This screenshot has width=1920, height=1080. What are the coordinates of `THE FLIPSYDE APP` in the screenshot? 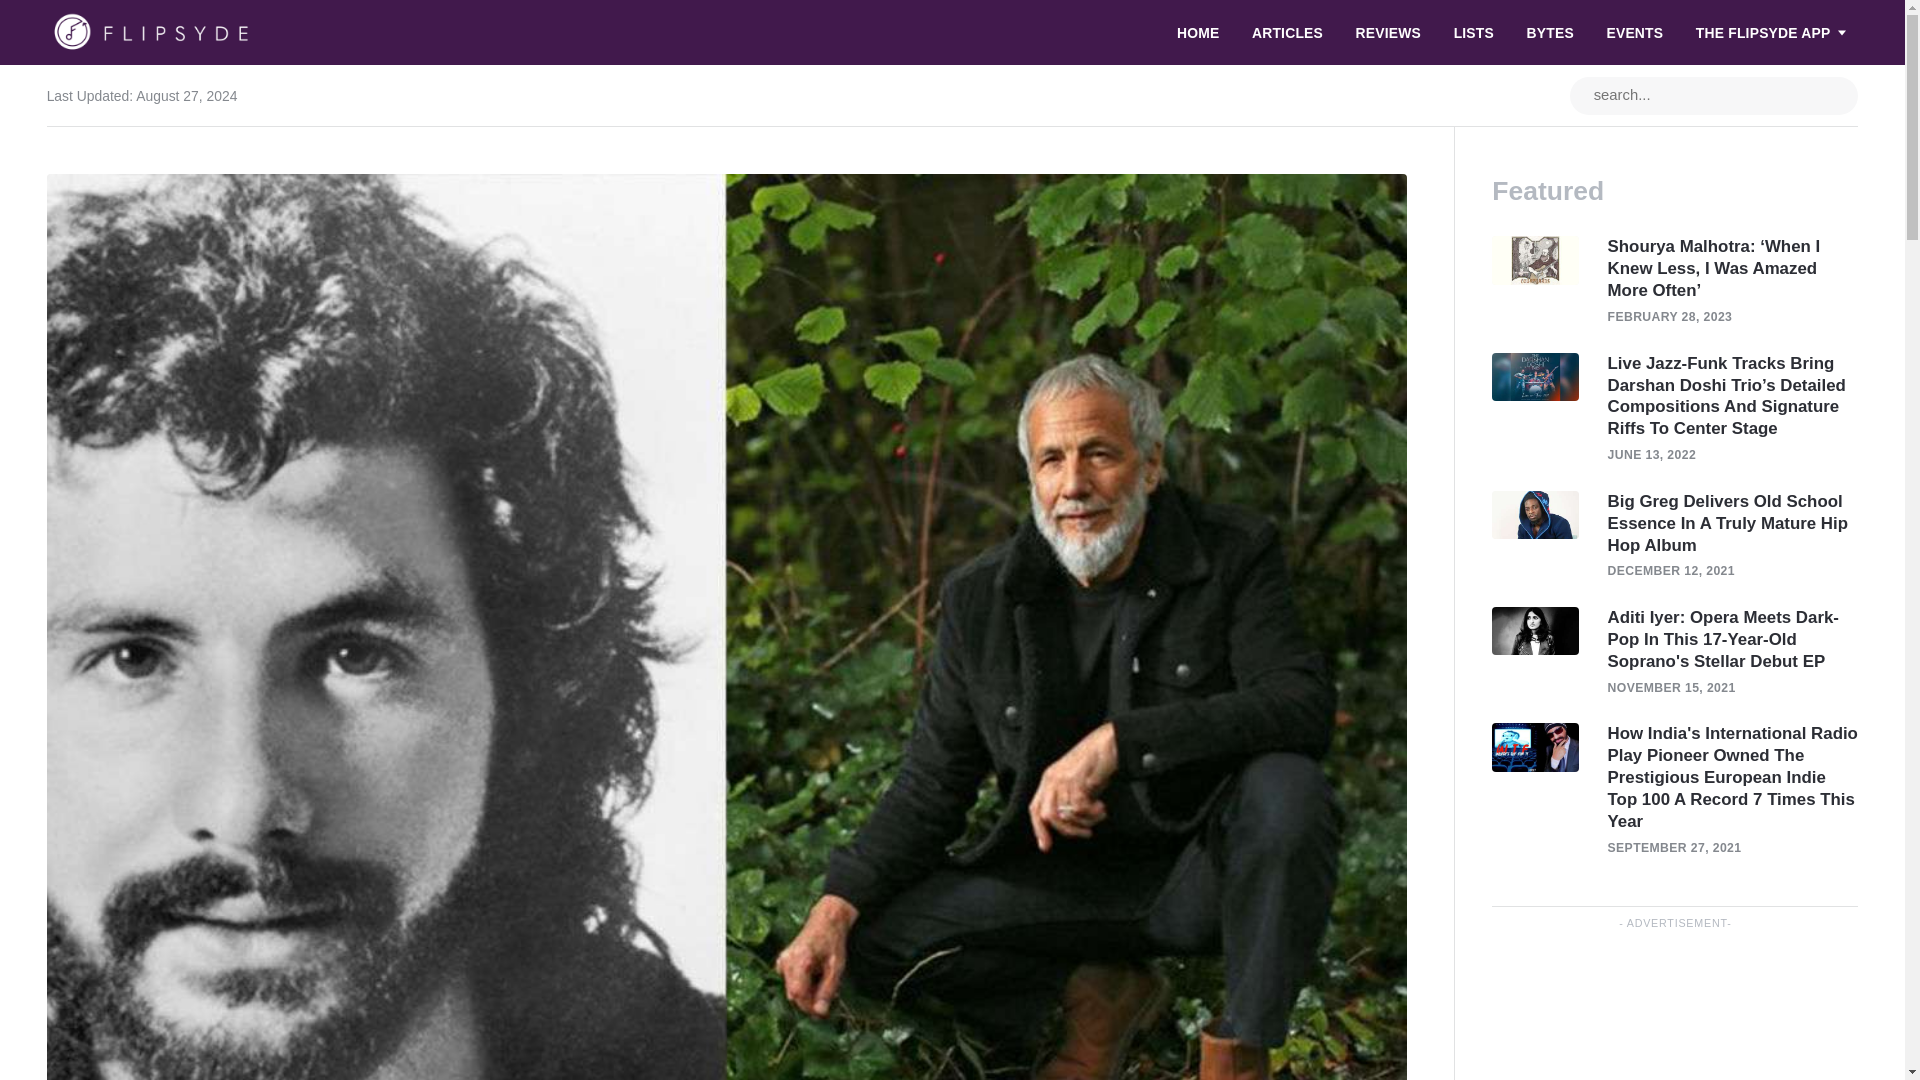 It's located at (1770, 32).